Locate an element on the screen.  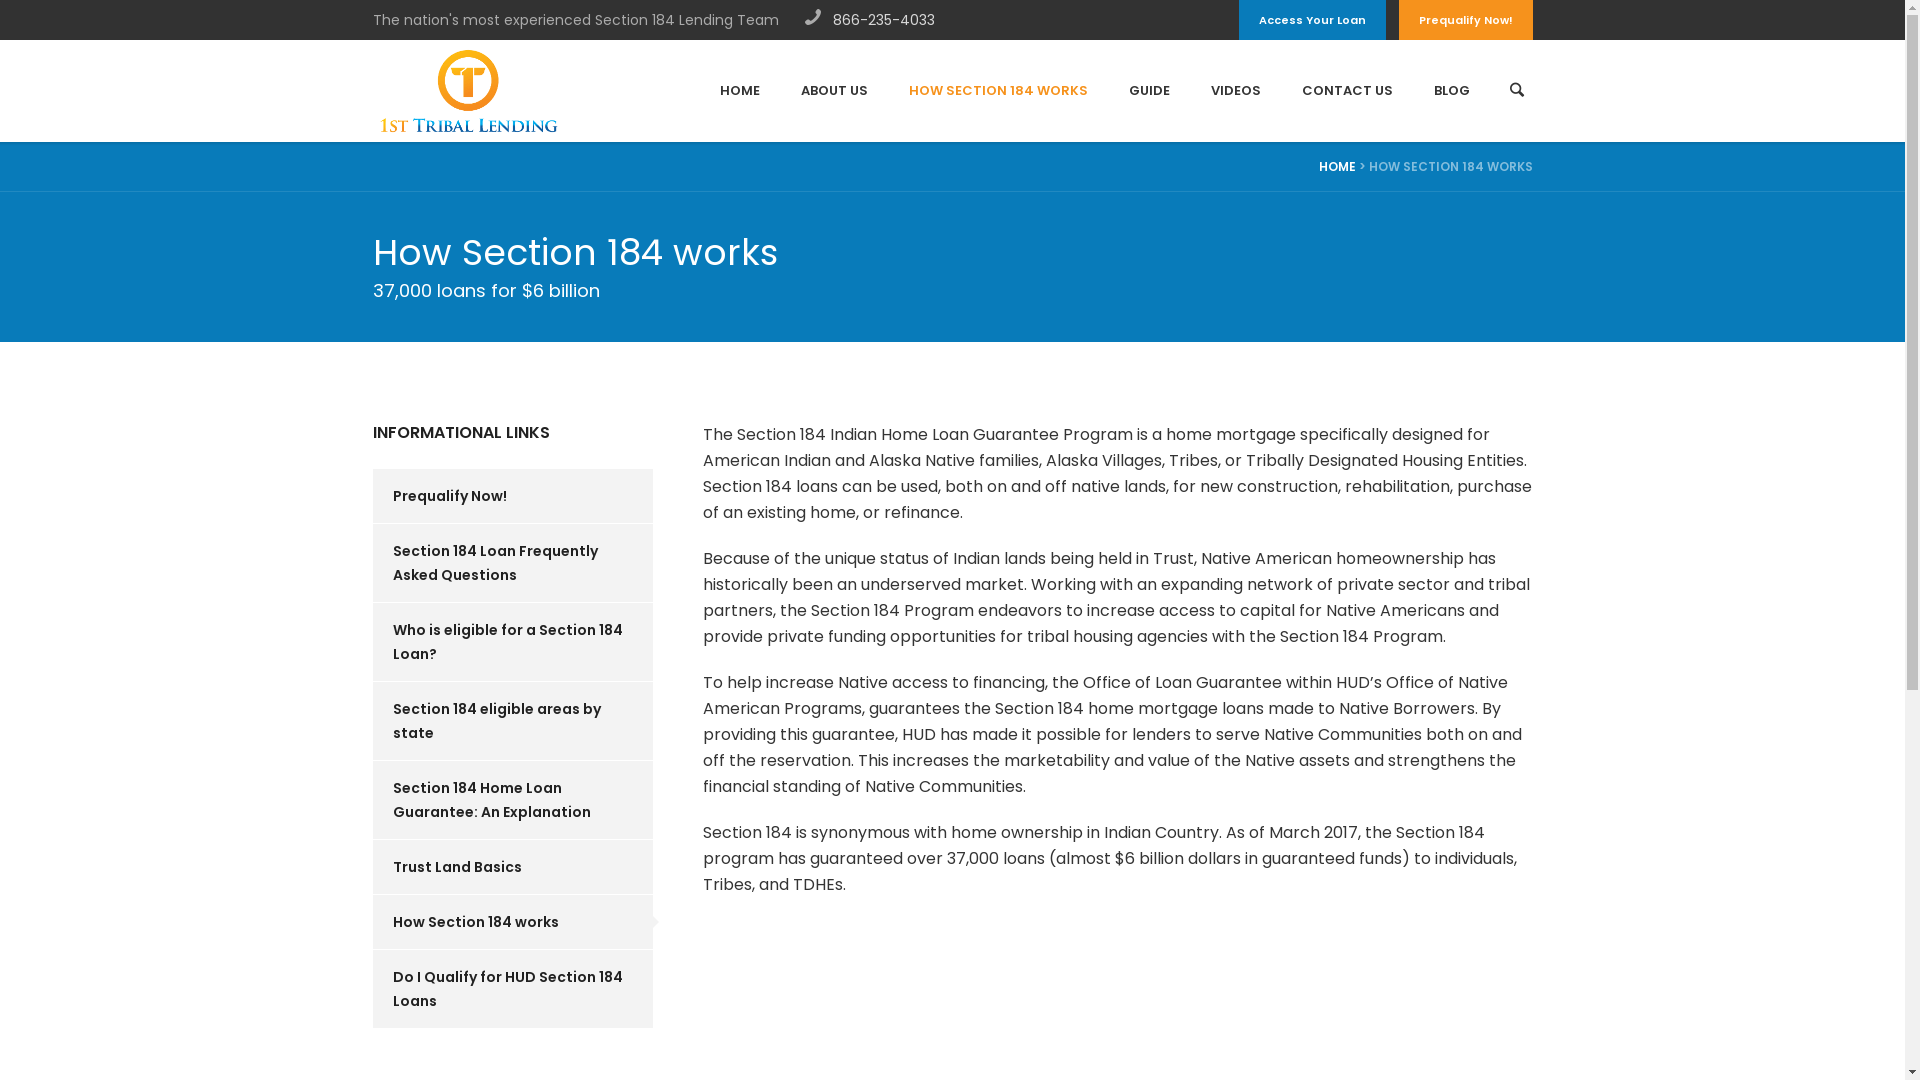
Access Your Loan is located at coordinates (1312, 20).